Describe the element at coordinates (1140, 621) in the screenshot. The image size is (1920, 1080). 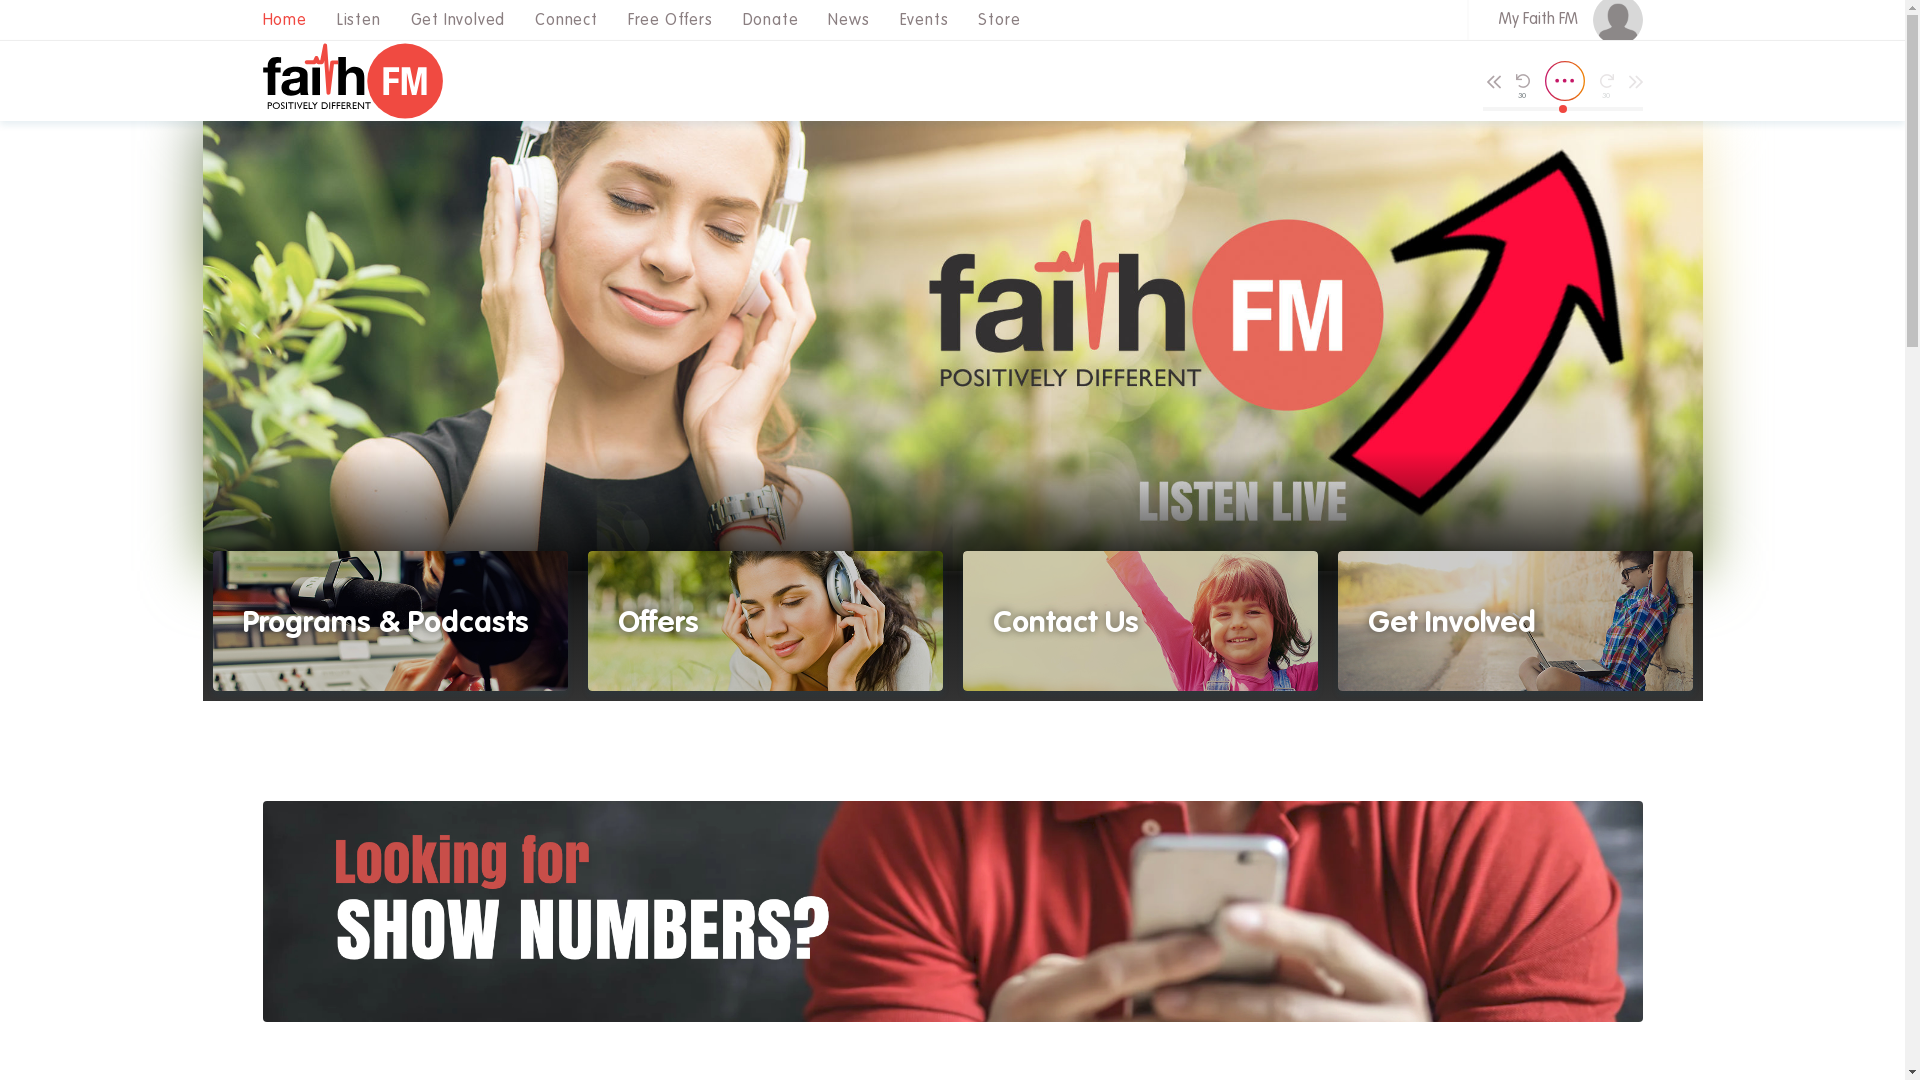
I see `Contact Us` at that location.